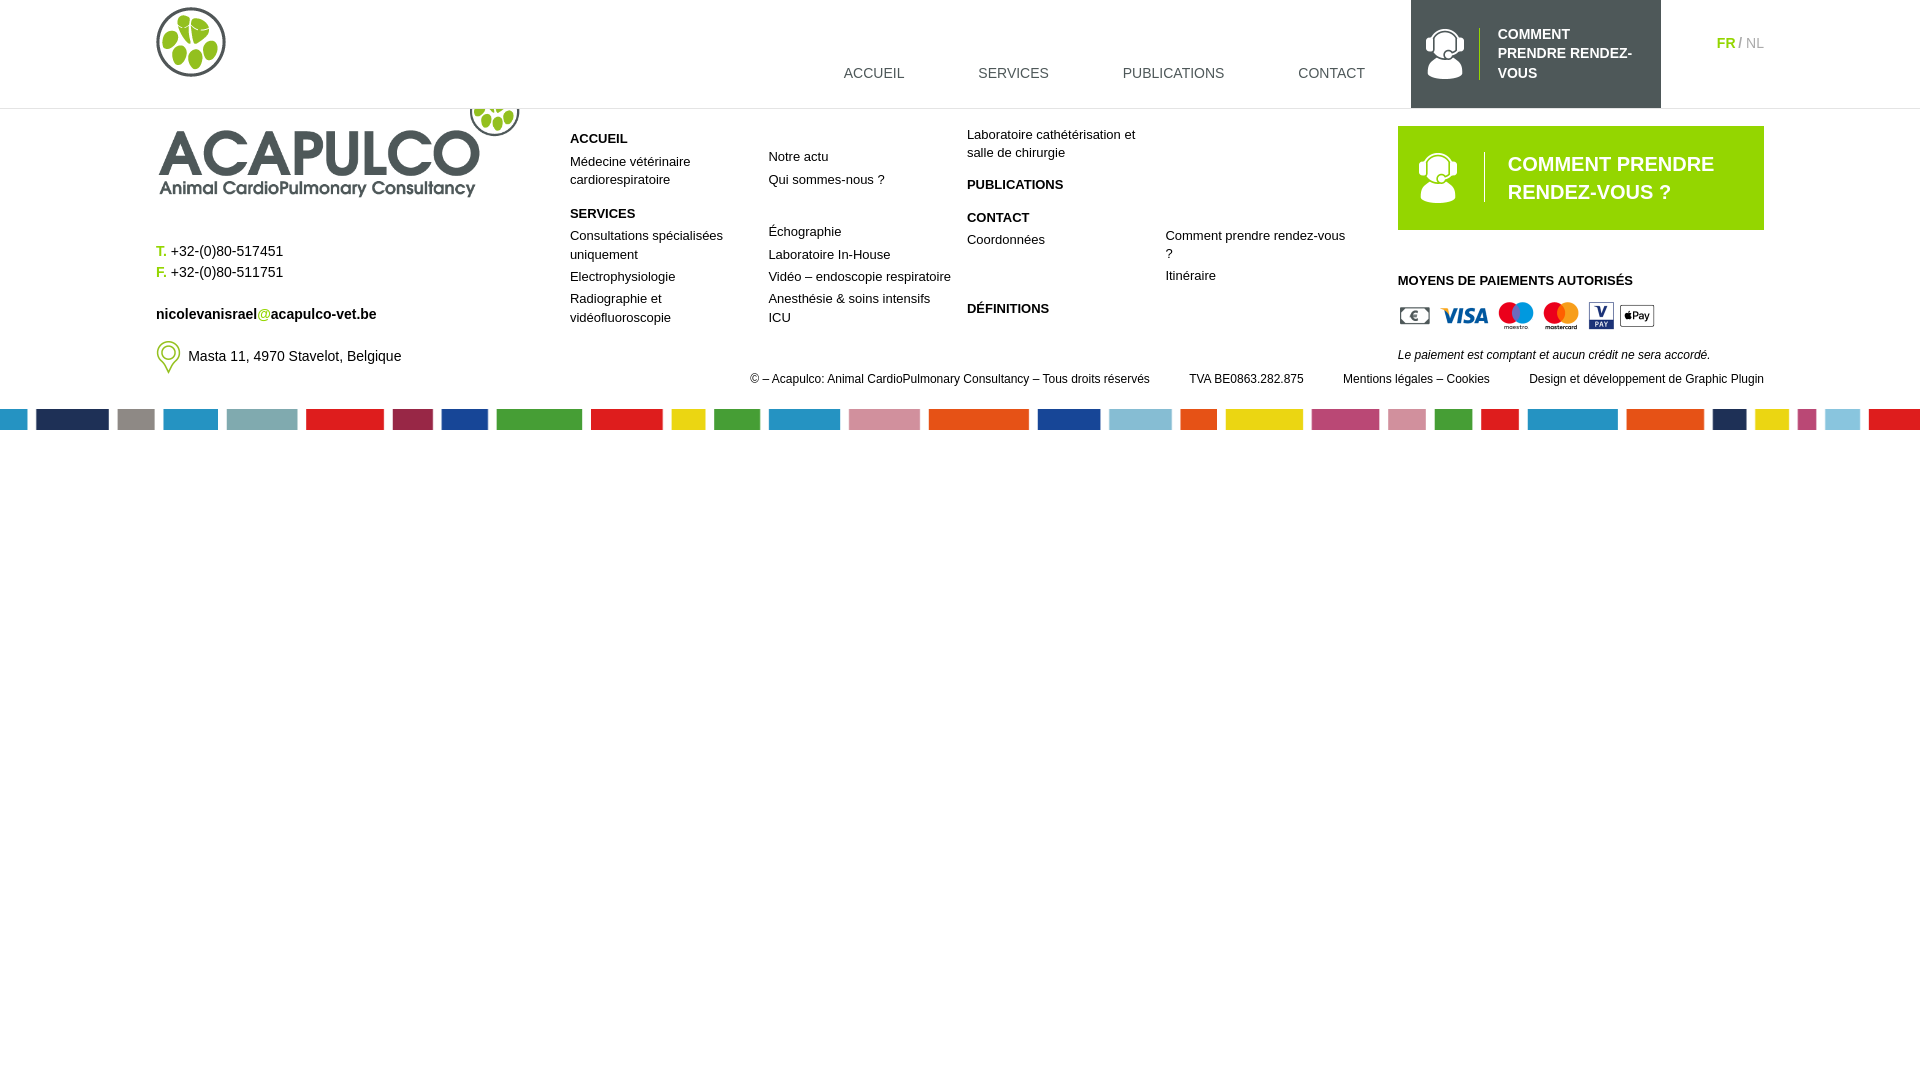 Image resolution: width=1920 pixels, height=1080 pixels. Describe the element at coordinates (1332, 64) in the screenshot. I see `CONTACT` at that location.